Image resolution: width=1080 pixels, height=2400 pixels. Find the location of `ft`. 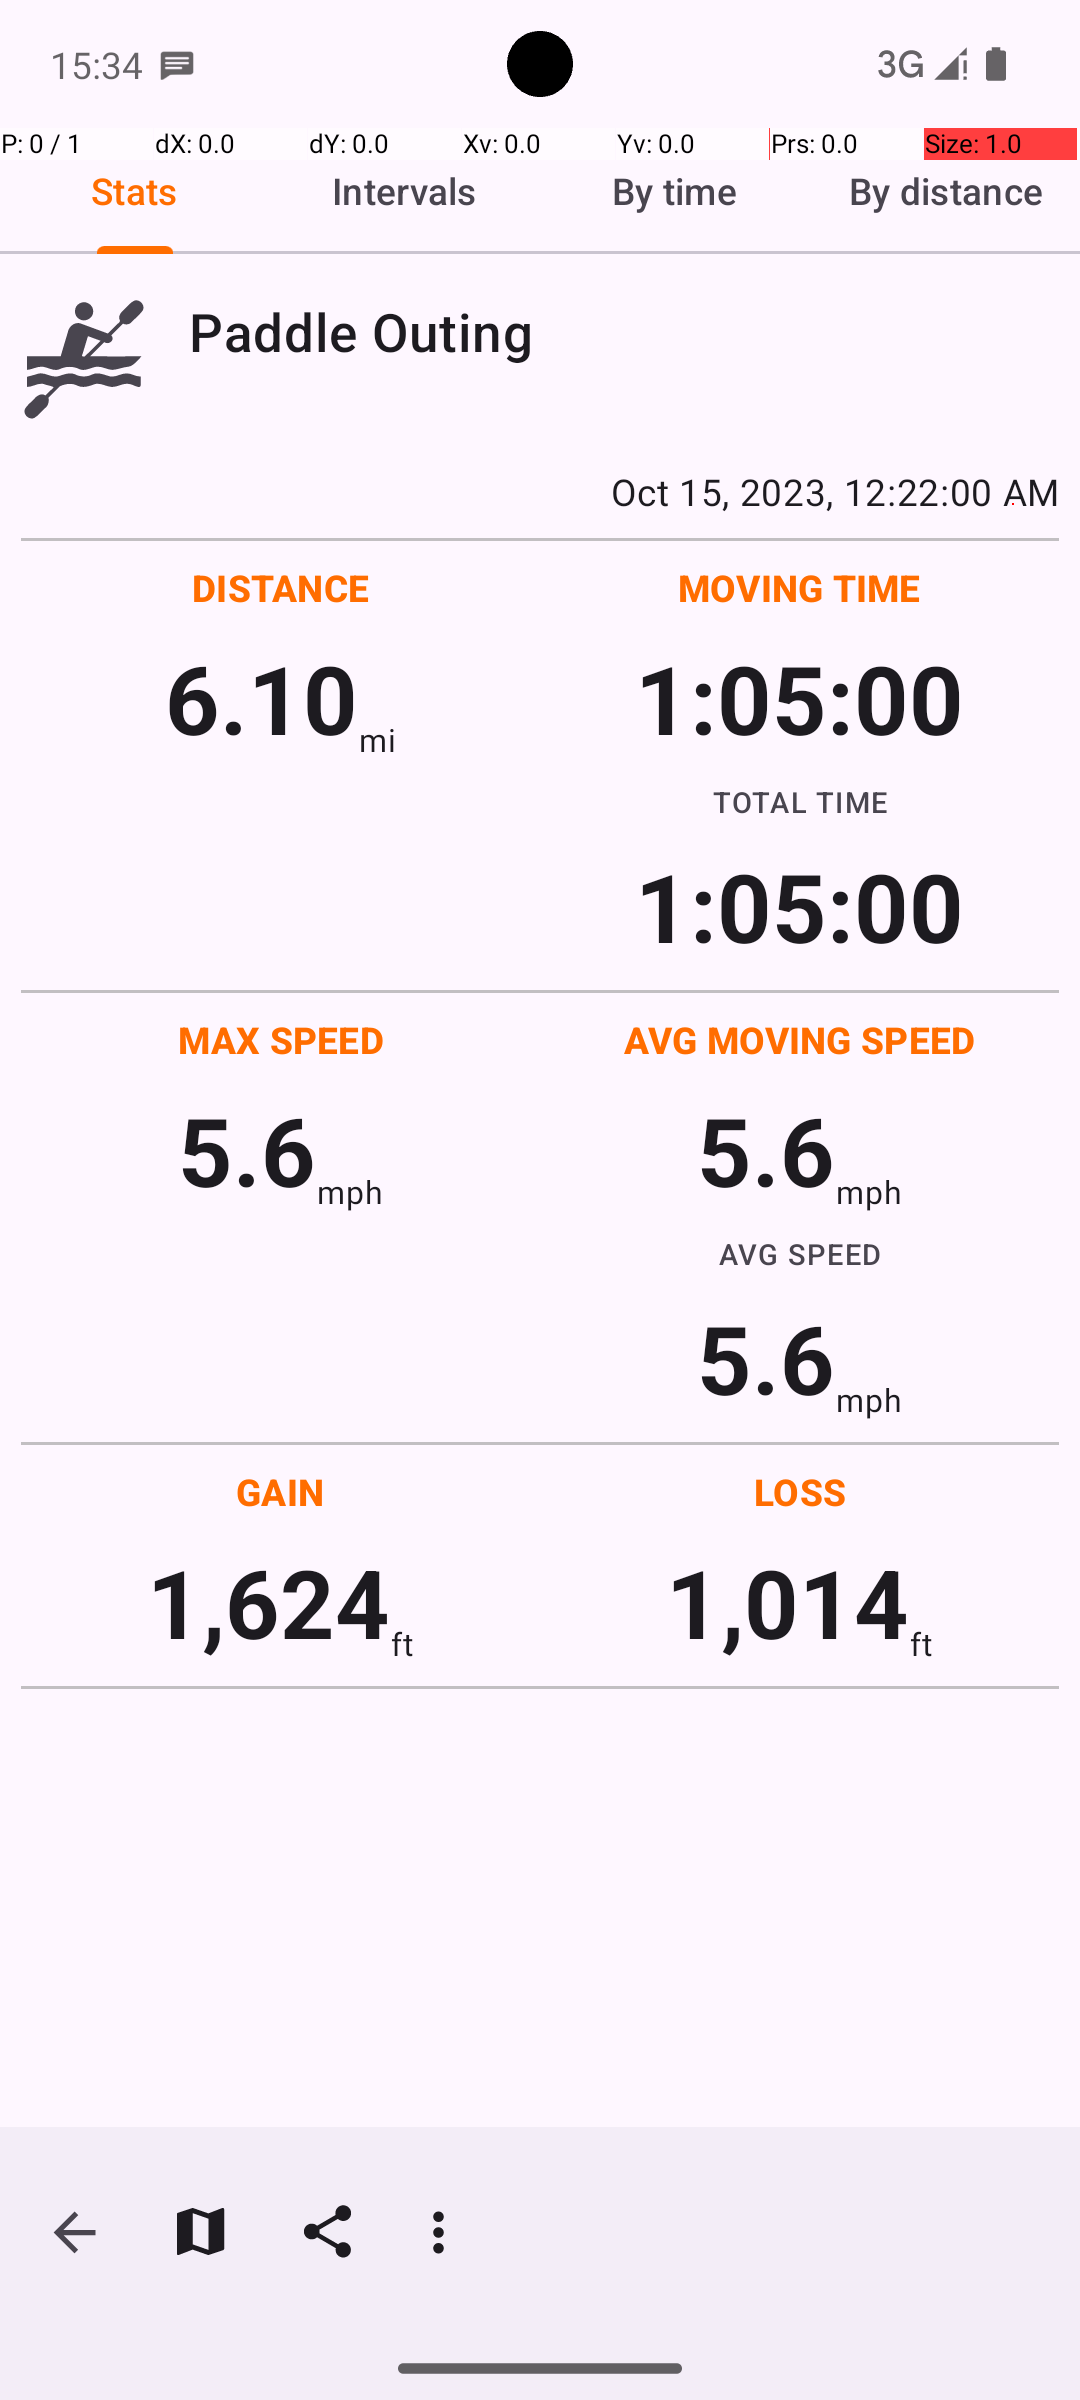

ft is located at coordinates (402, 1644).